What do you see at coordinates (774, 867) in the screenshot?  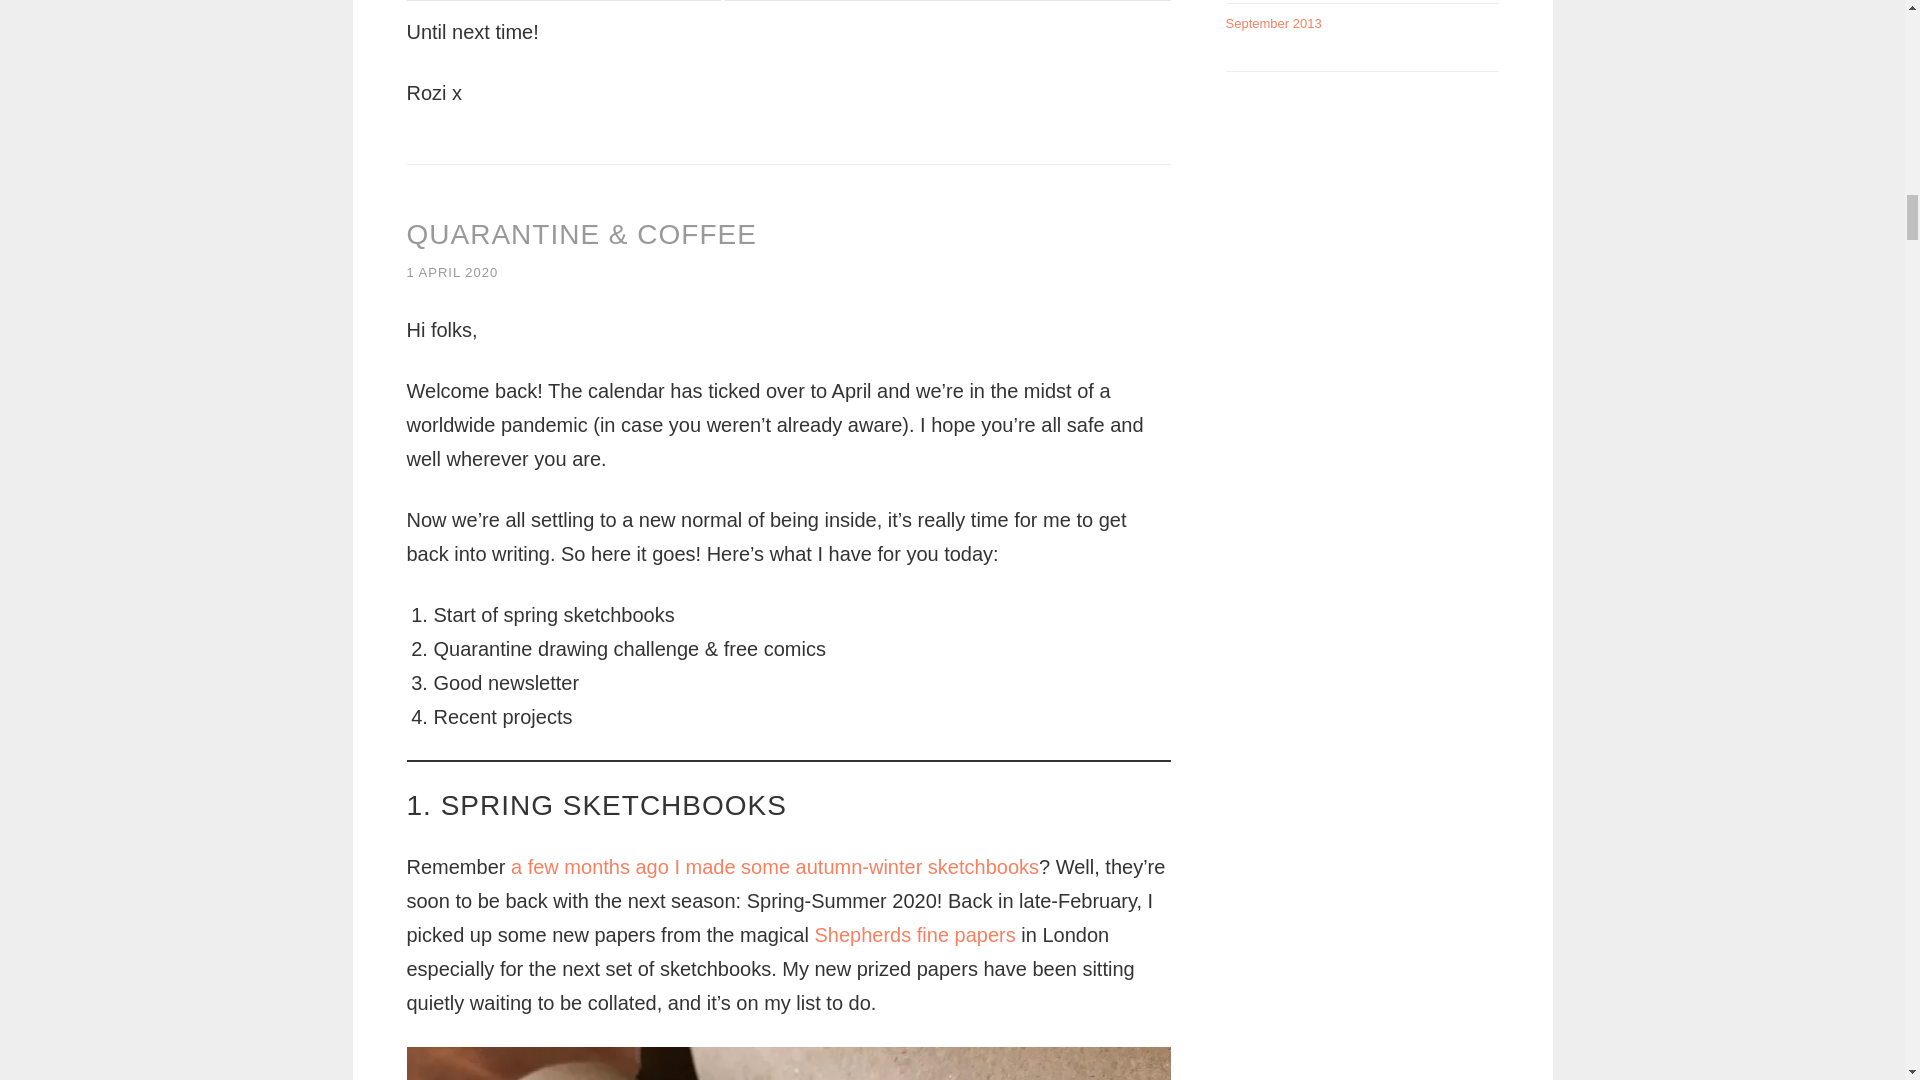 I see `a few months ago I made some autumn-winter sketchbooks` at bounding box center [774, 867].